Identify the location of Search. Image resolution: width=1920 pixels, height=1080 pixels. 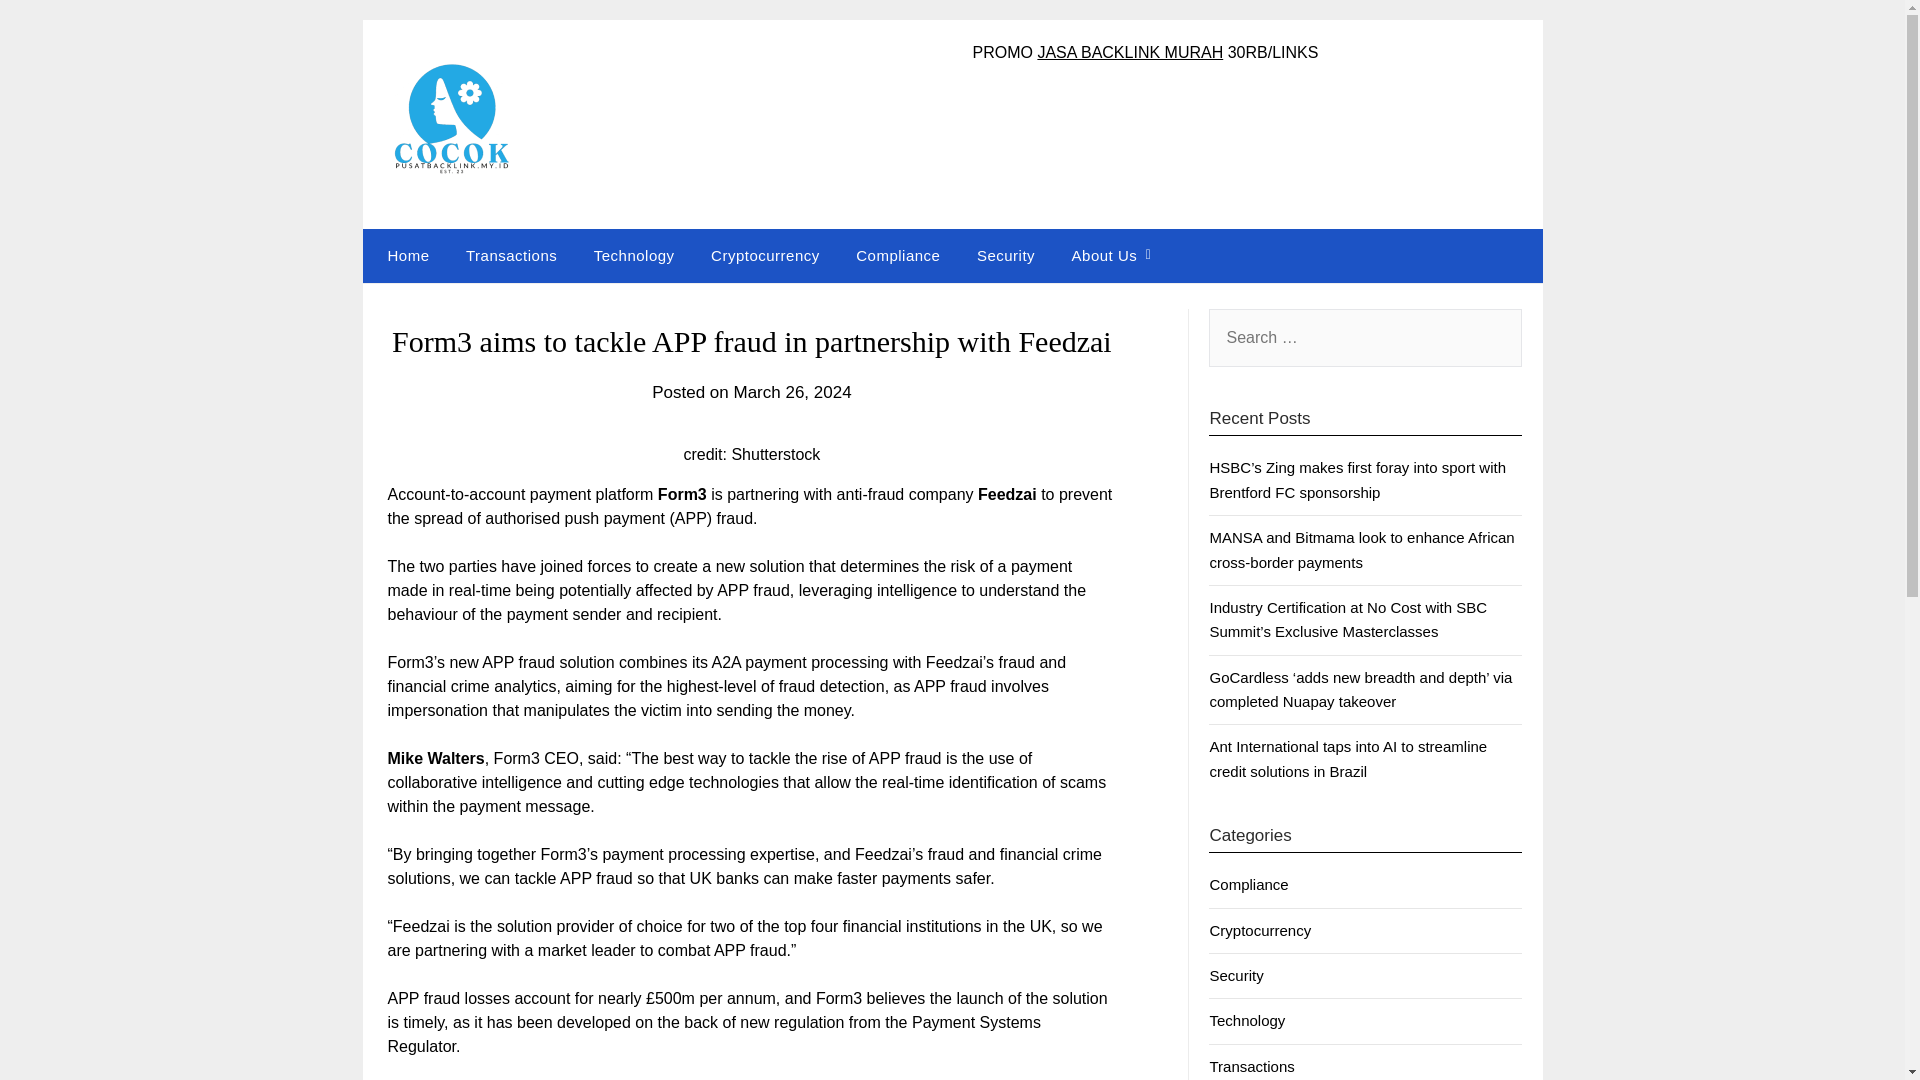
(50, 29).